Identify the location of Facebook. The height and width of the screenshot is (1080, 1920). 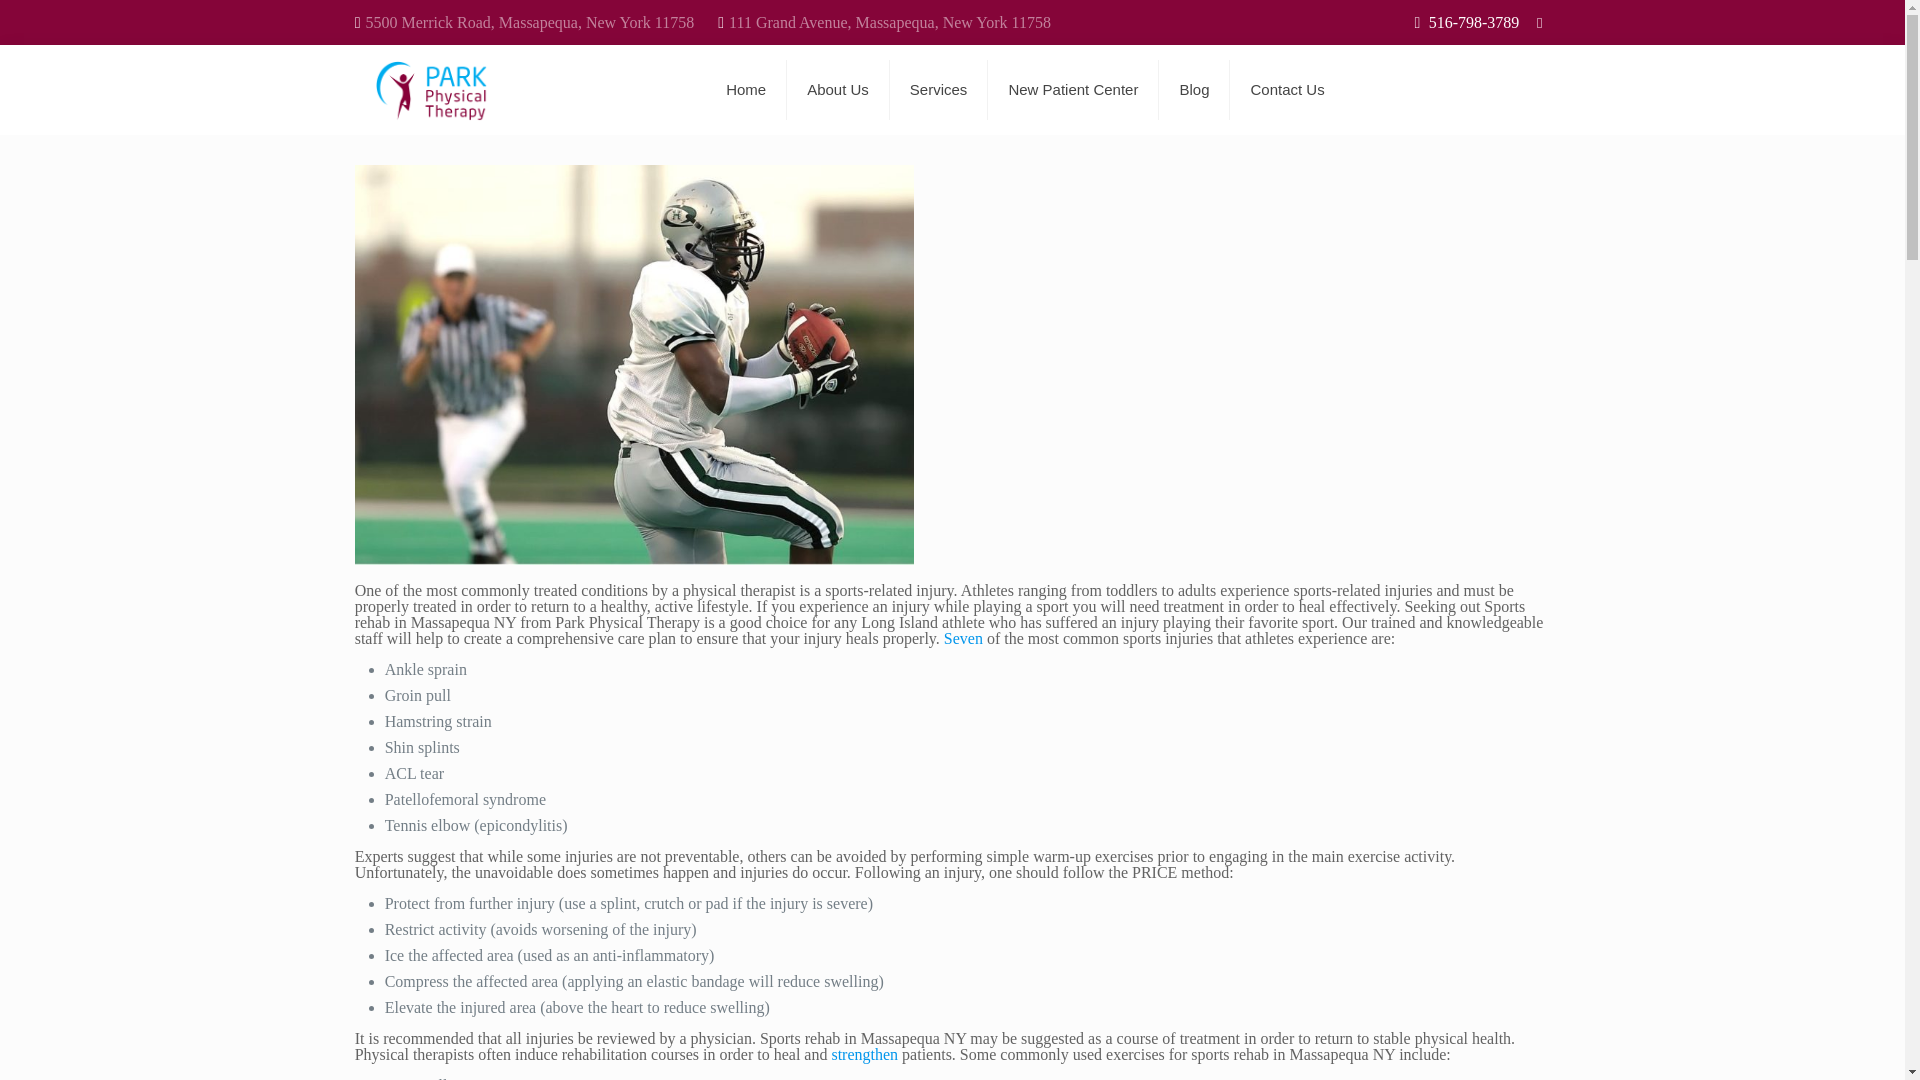
(1538, 23).